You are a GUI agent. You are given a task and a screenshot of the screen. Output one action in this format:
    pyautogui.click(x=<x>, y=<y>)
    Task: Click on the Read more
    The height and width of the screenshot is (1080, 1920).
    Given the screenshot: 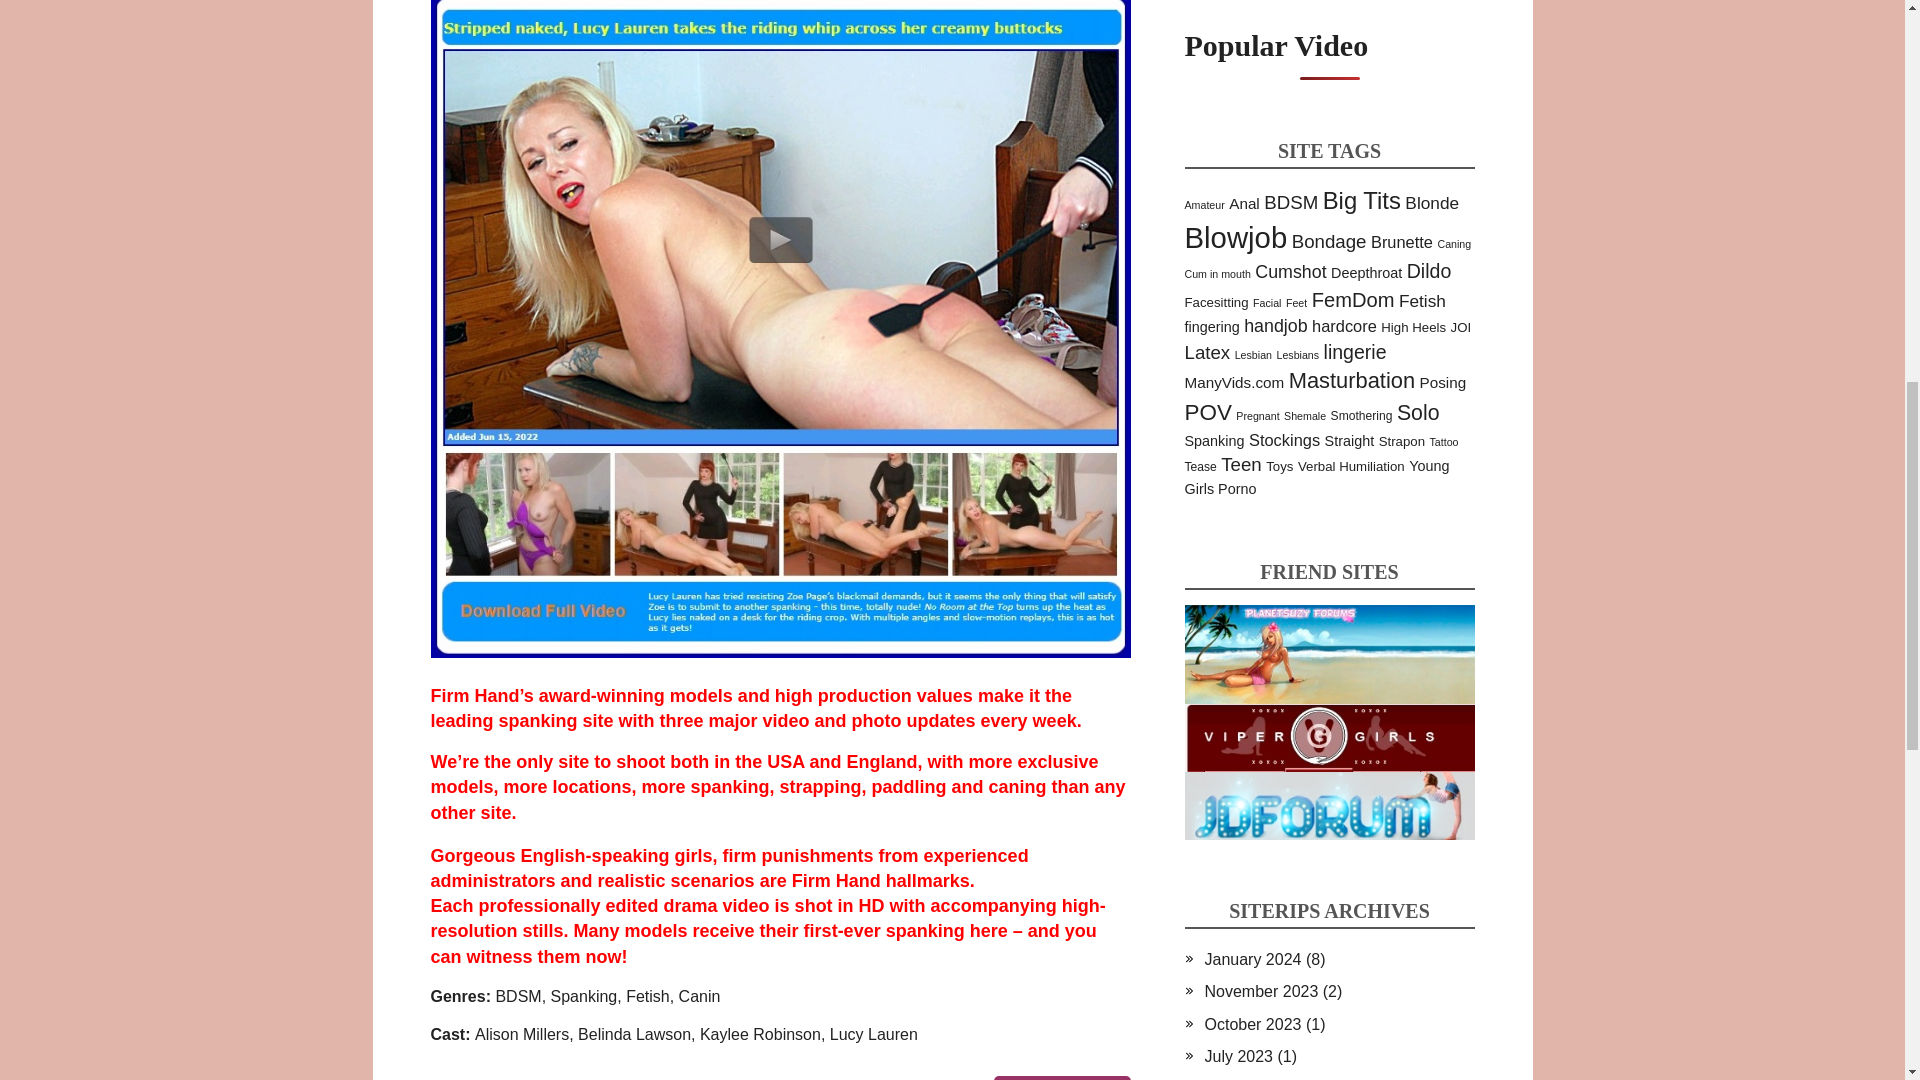 What is the action you would take?
    pyautogui.click(x=1062, y=1078)
    